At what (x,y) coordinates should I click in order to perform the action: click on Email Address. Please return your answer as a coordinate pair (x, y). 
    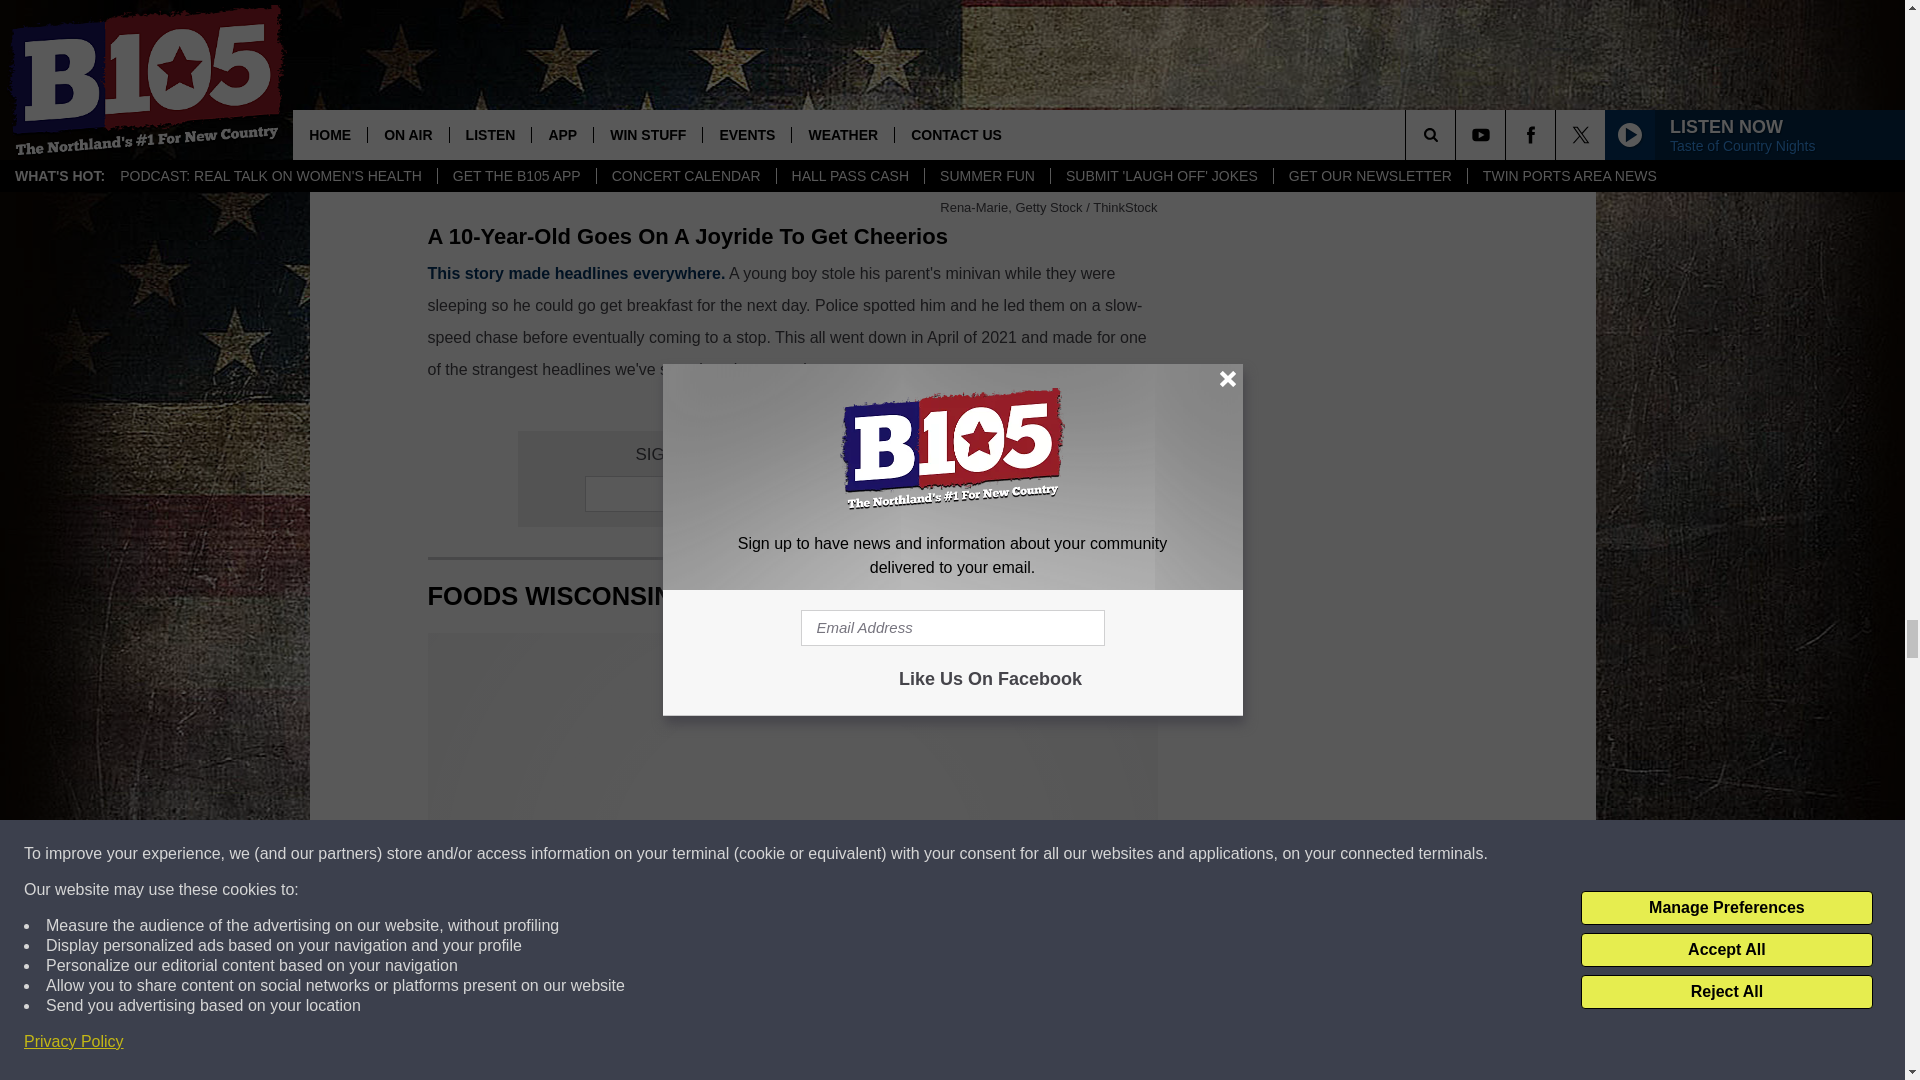
    Looking at the image, I should click on (792, 494).